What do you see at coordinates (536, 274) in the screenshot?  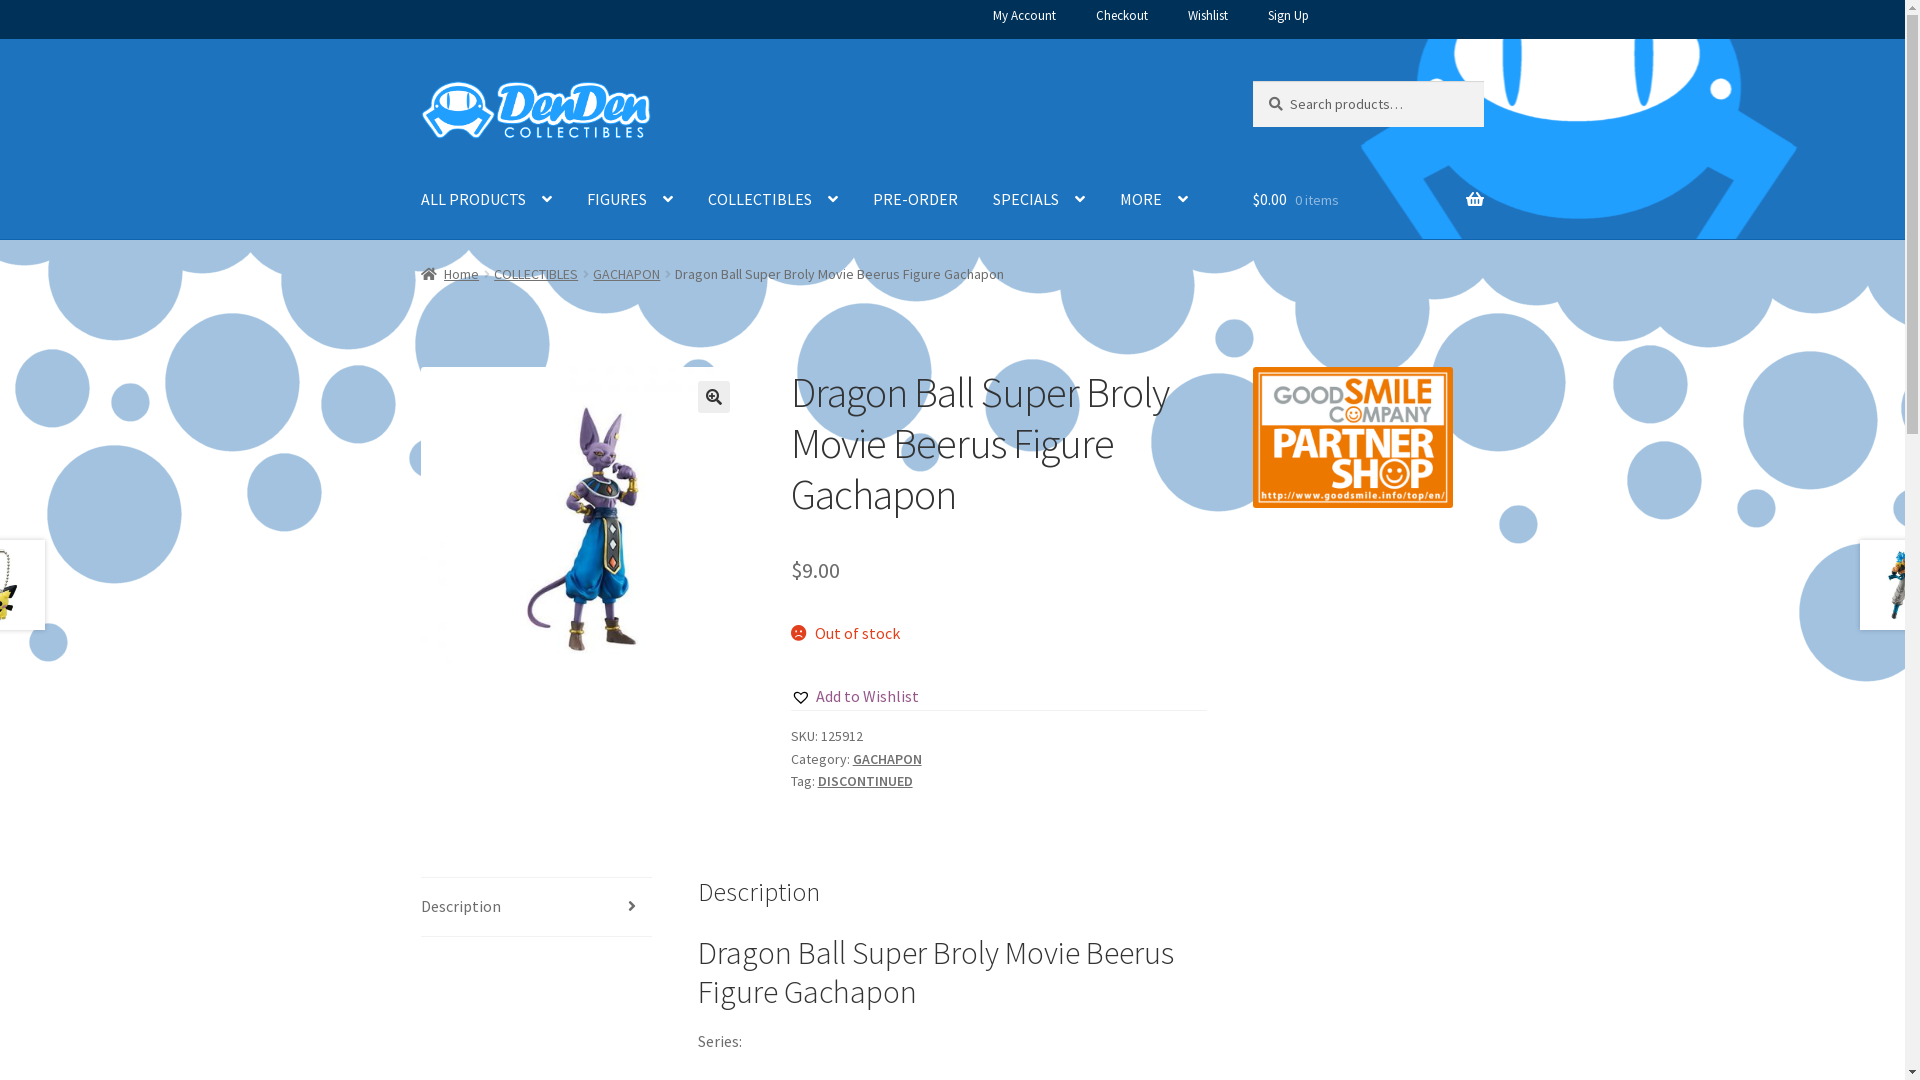 I see `COLLECTIBLES` at bounding box center [536, 274].